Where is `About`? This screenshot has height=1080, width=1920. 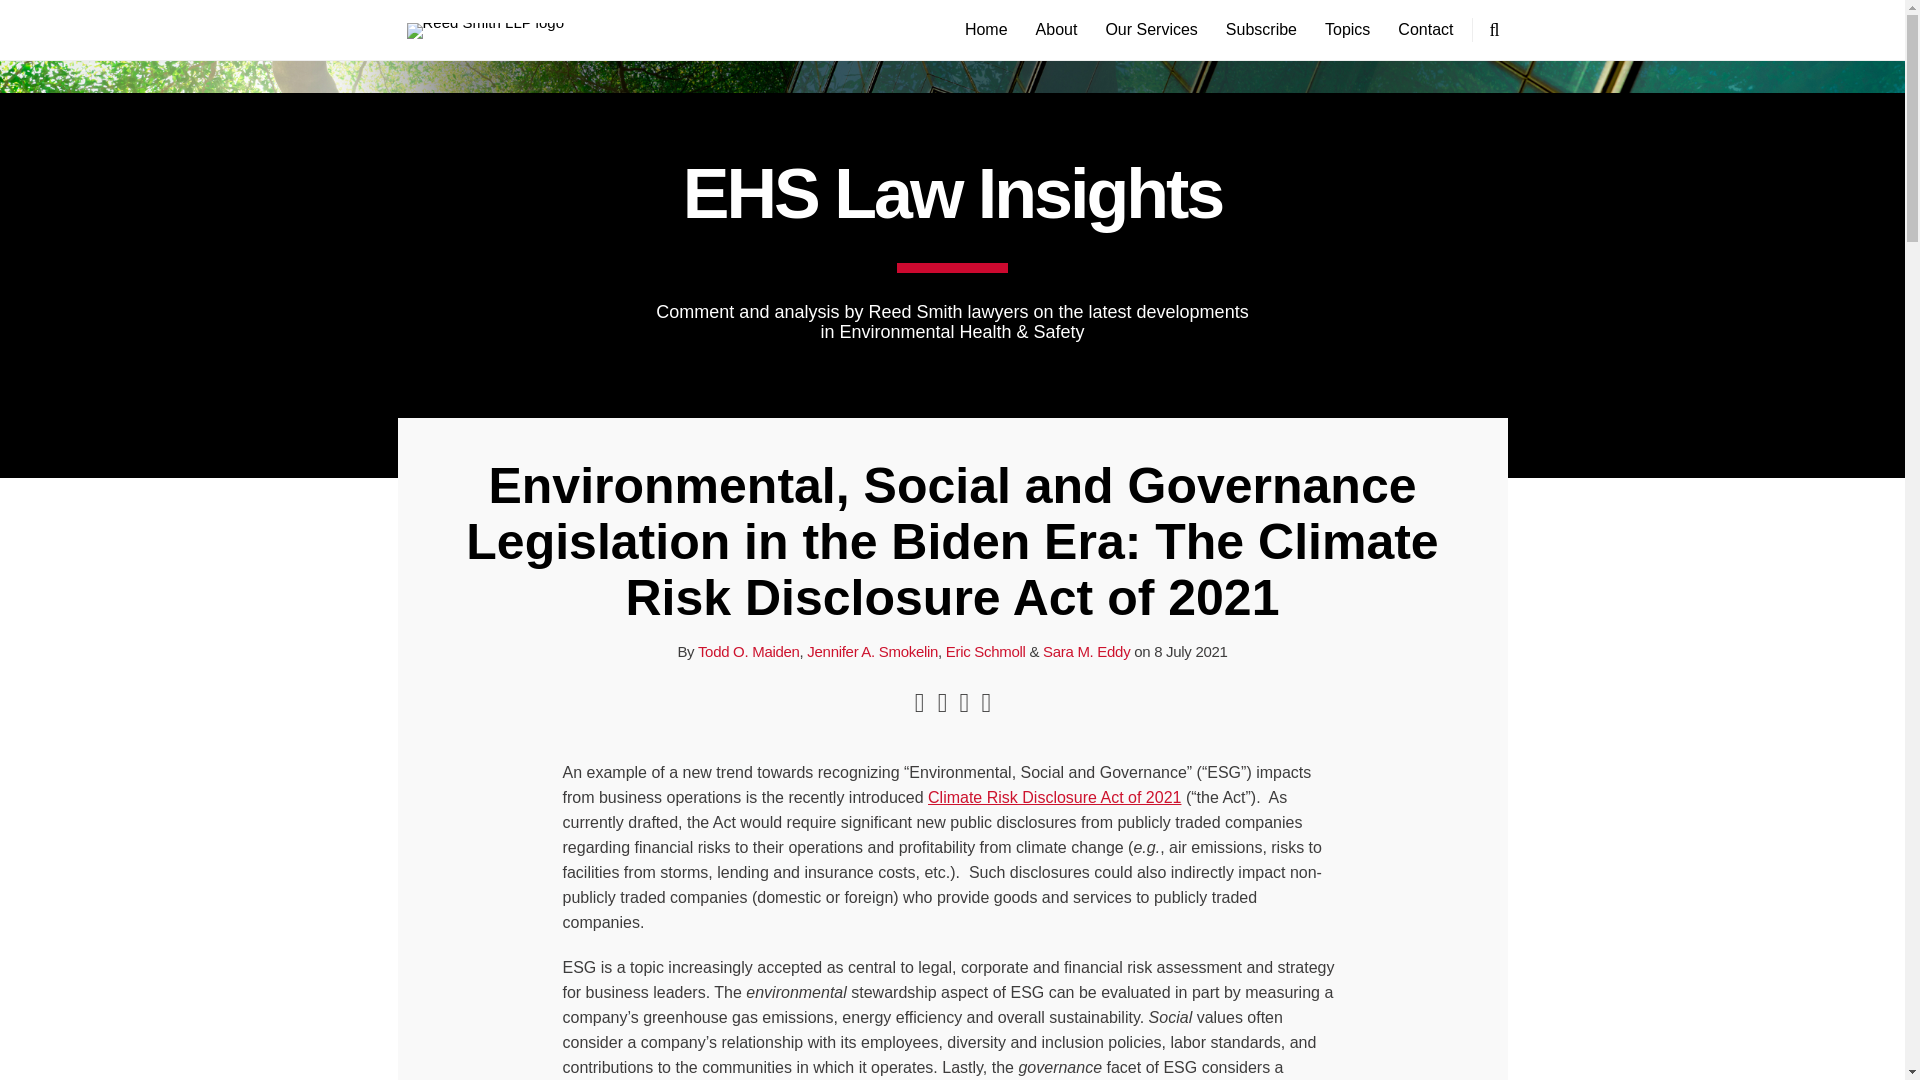
About is located at coordinates (1056, 30).